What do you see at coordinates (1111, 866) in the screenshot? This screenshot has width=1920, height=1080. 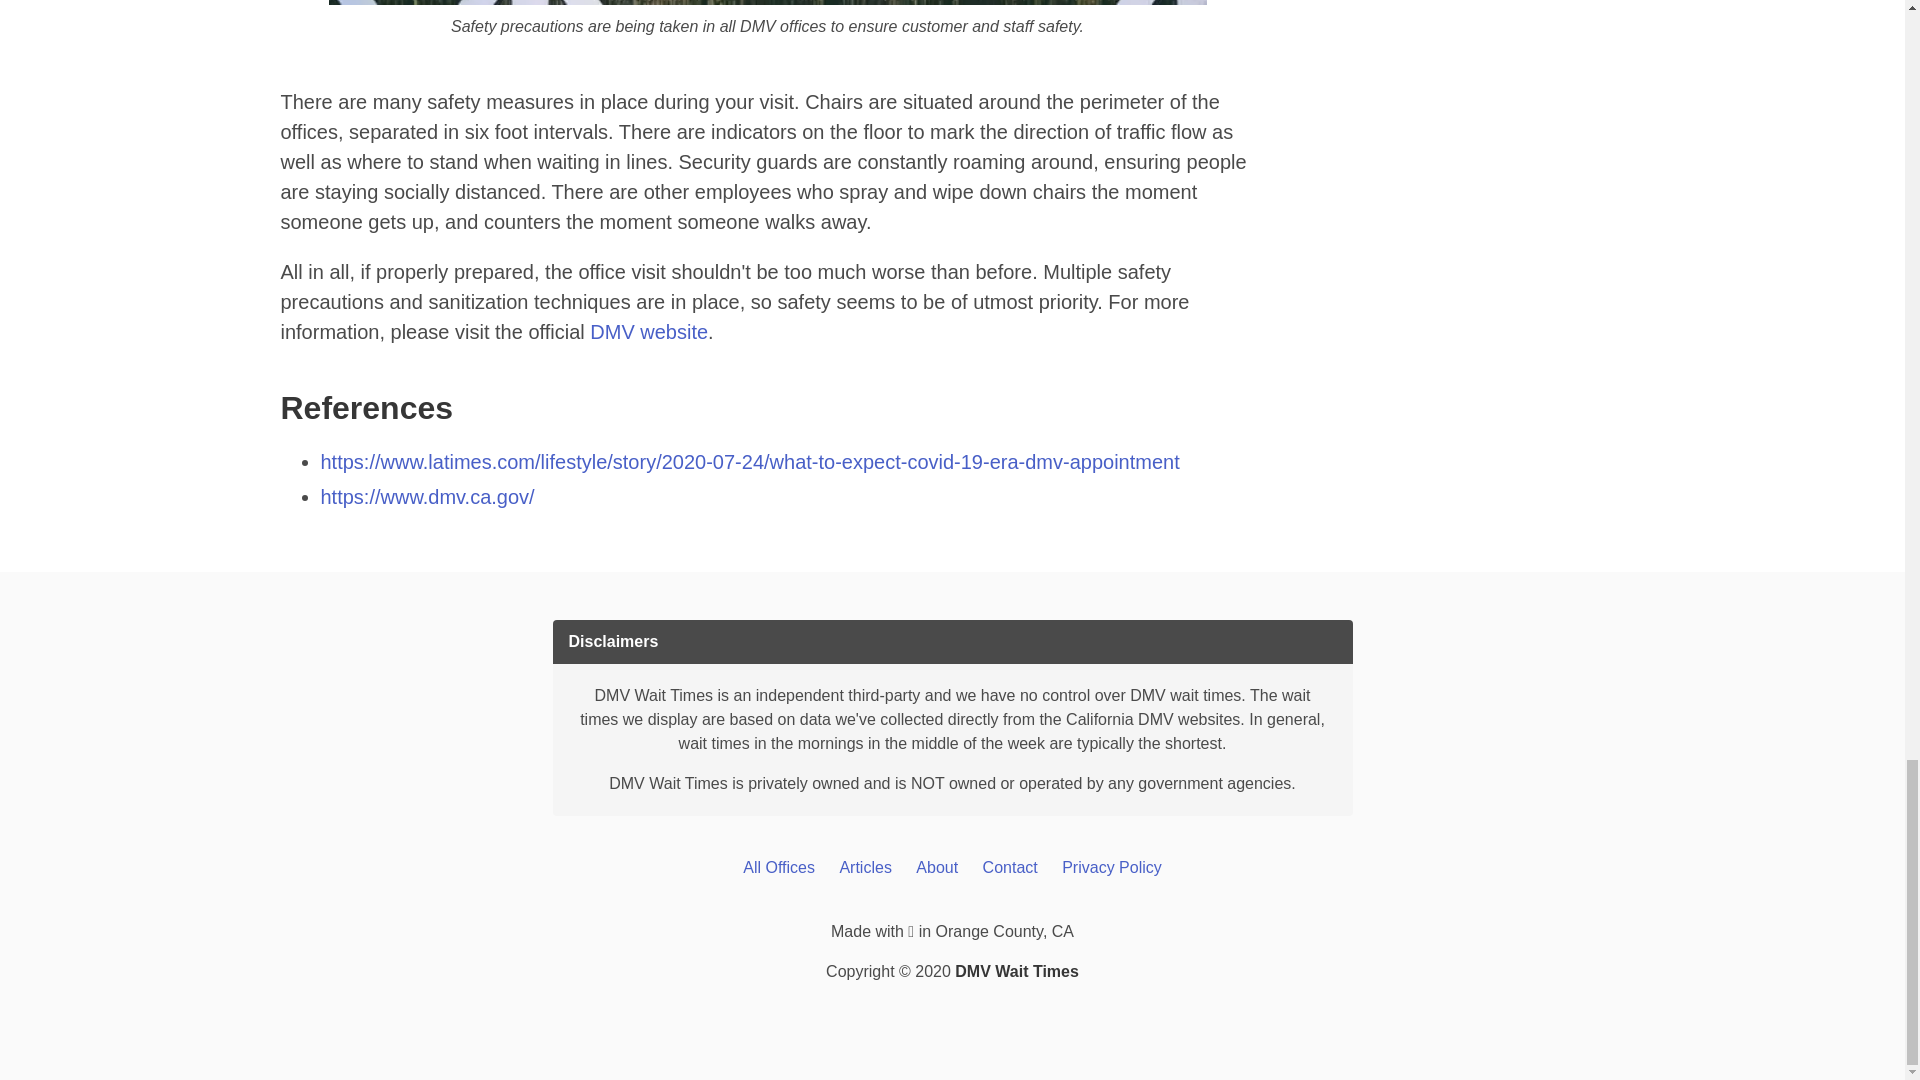 I see `Privacy Policy` at bounding box center [1111, 866].